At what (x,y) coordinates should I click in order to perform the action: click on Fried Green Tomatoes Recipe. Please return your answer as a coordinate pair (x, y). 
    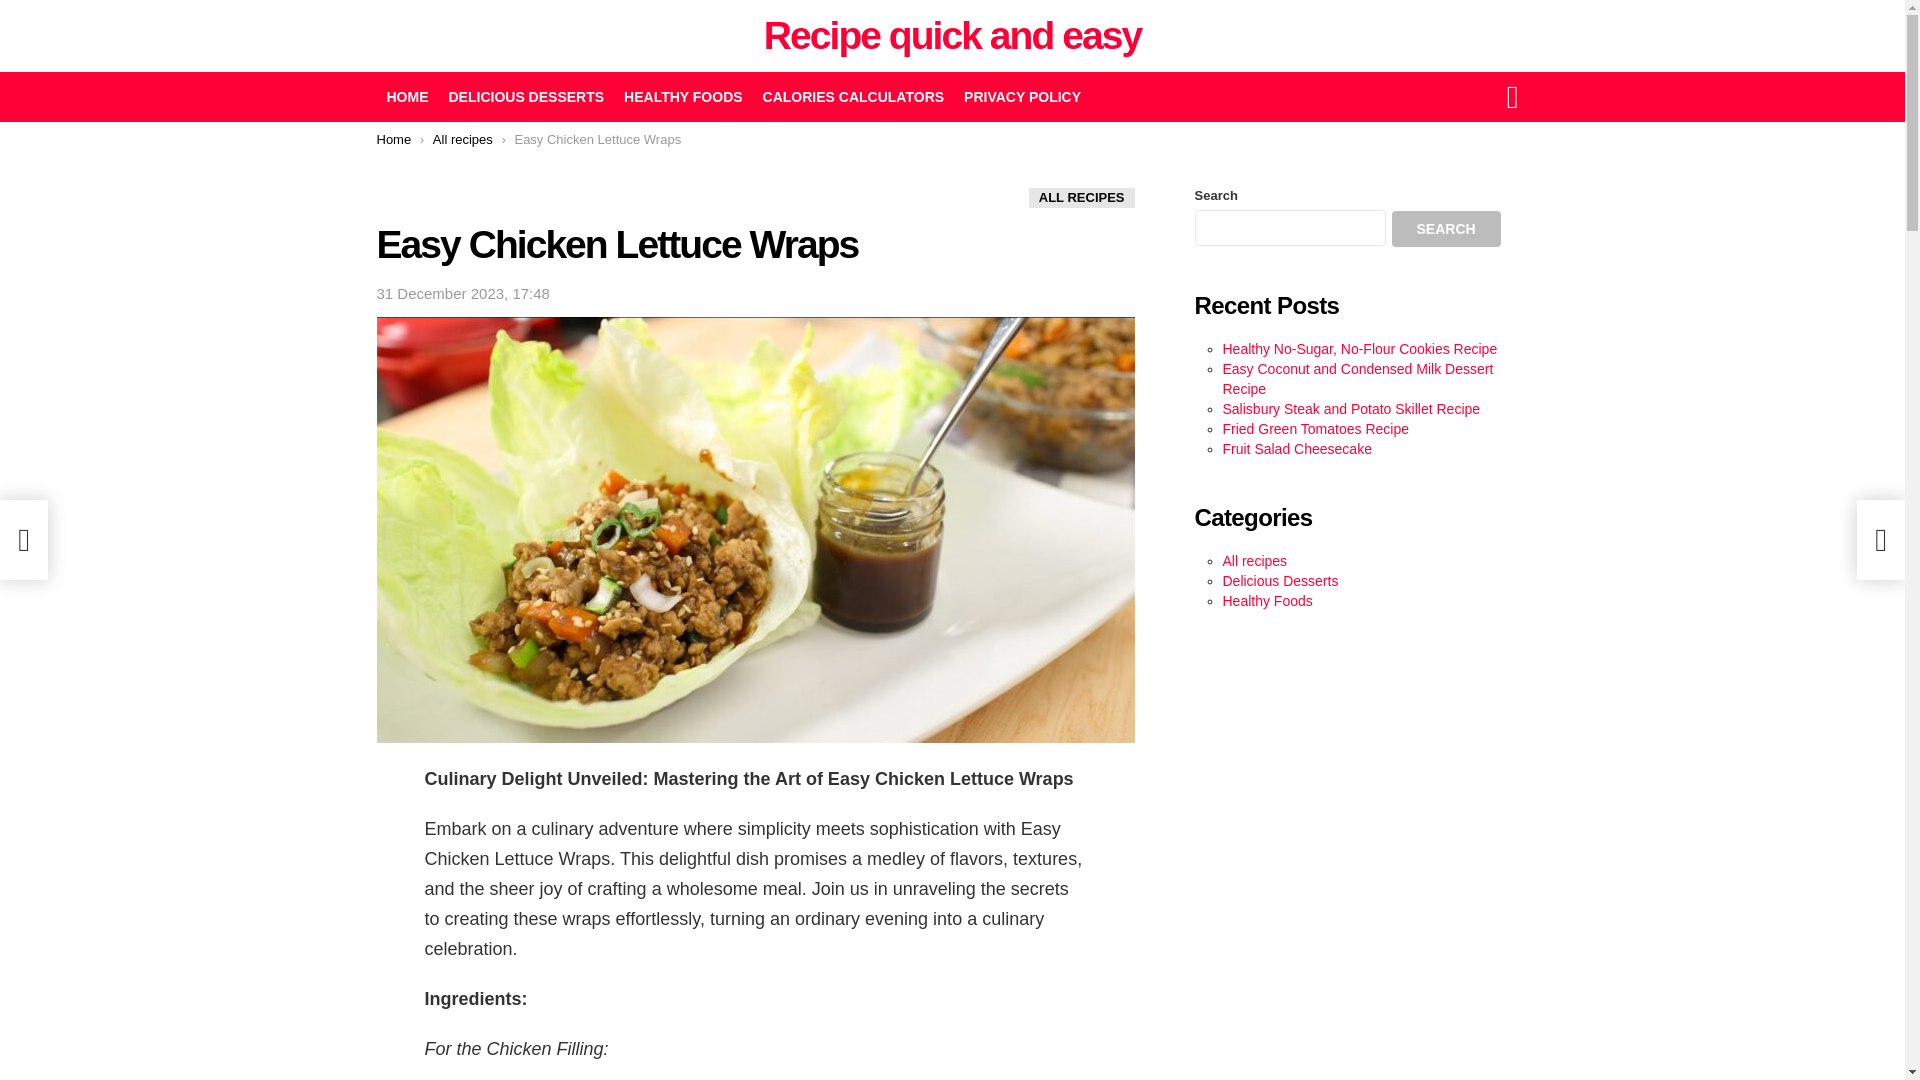
    Looking at the image, I should click on (1315, 429).